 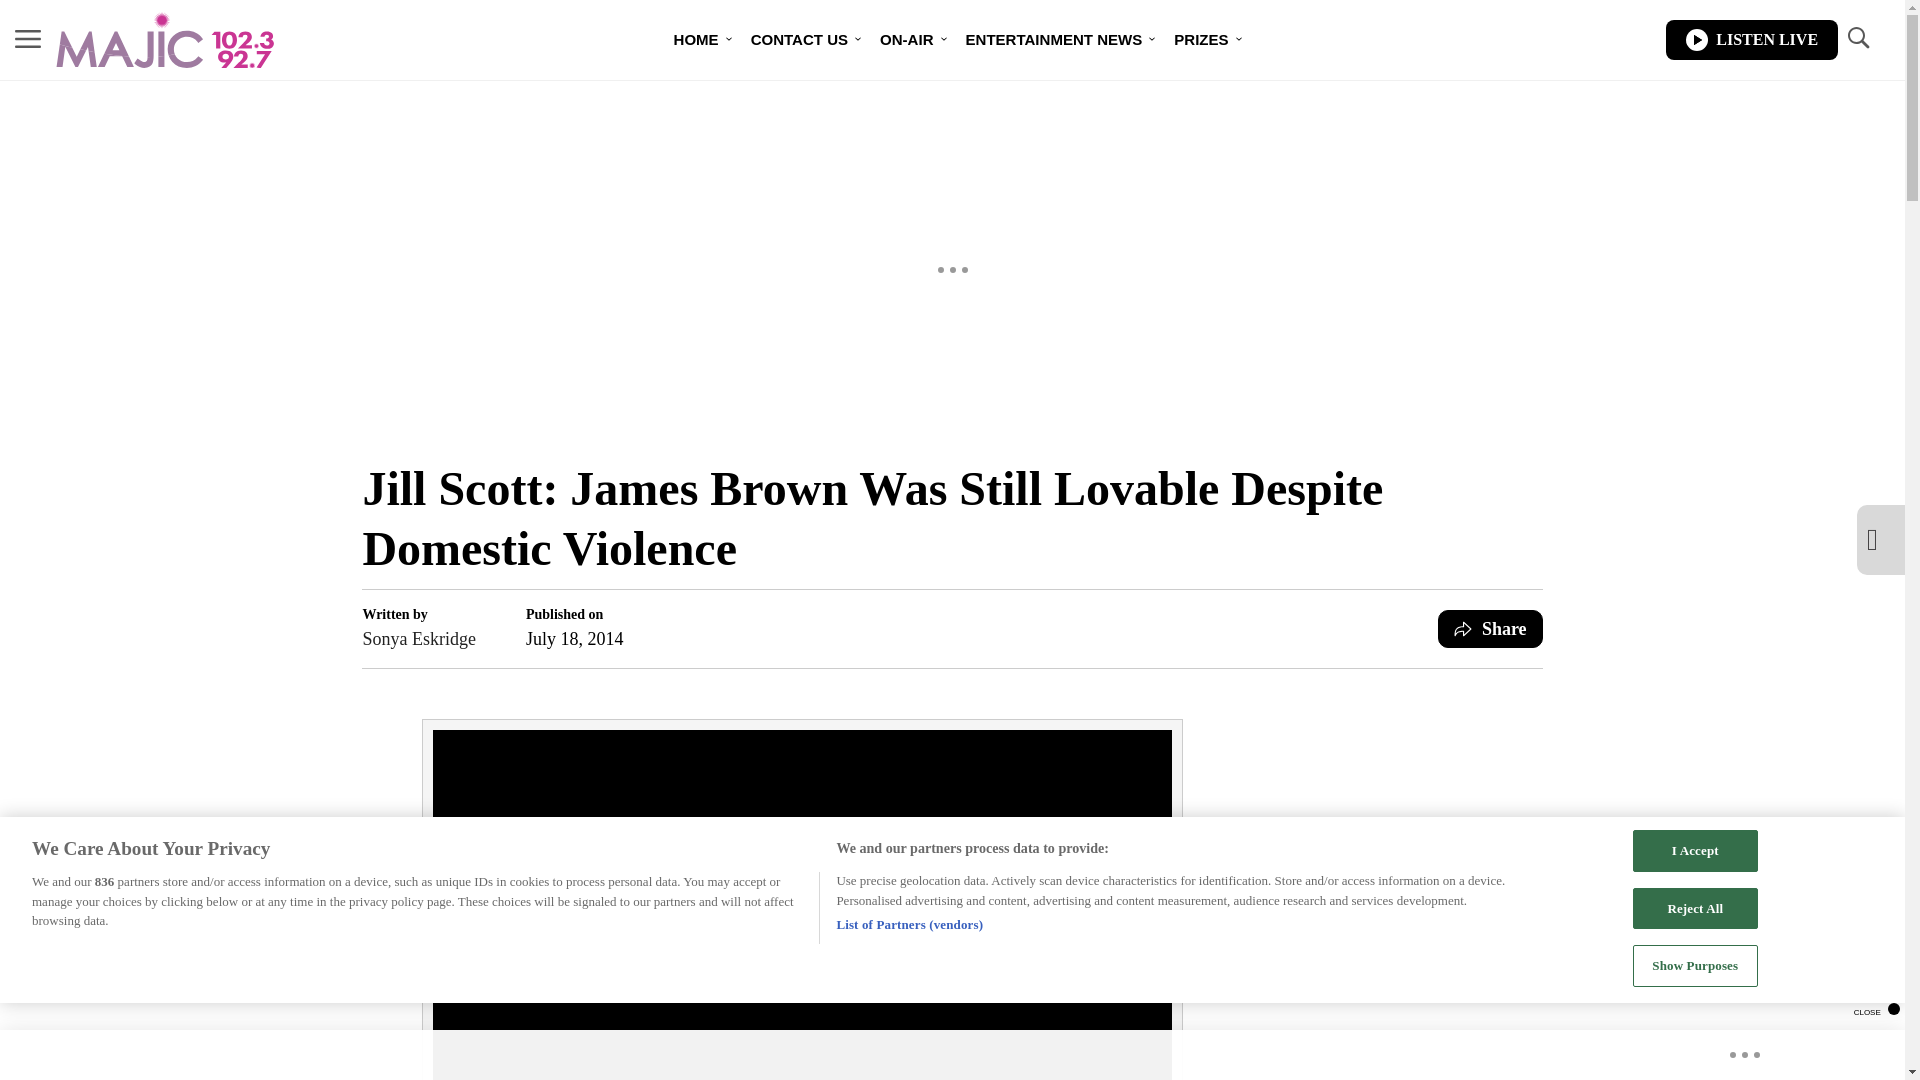 What do you see at coordinates (418, 639) in the screenshot?
I see `Sonya Eskridge` at bounding box center [418, 639].